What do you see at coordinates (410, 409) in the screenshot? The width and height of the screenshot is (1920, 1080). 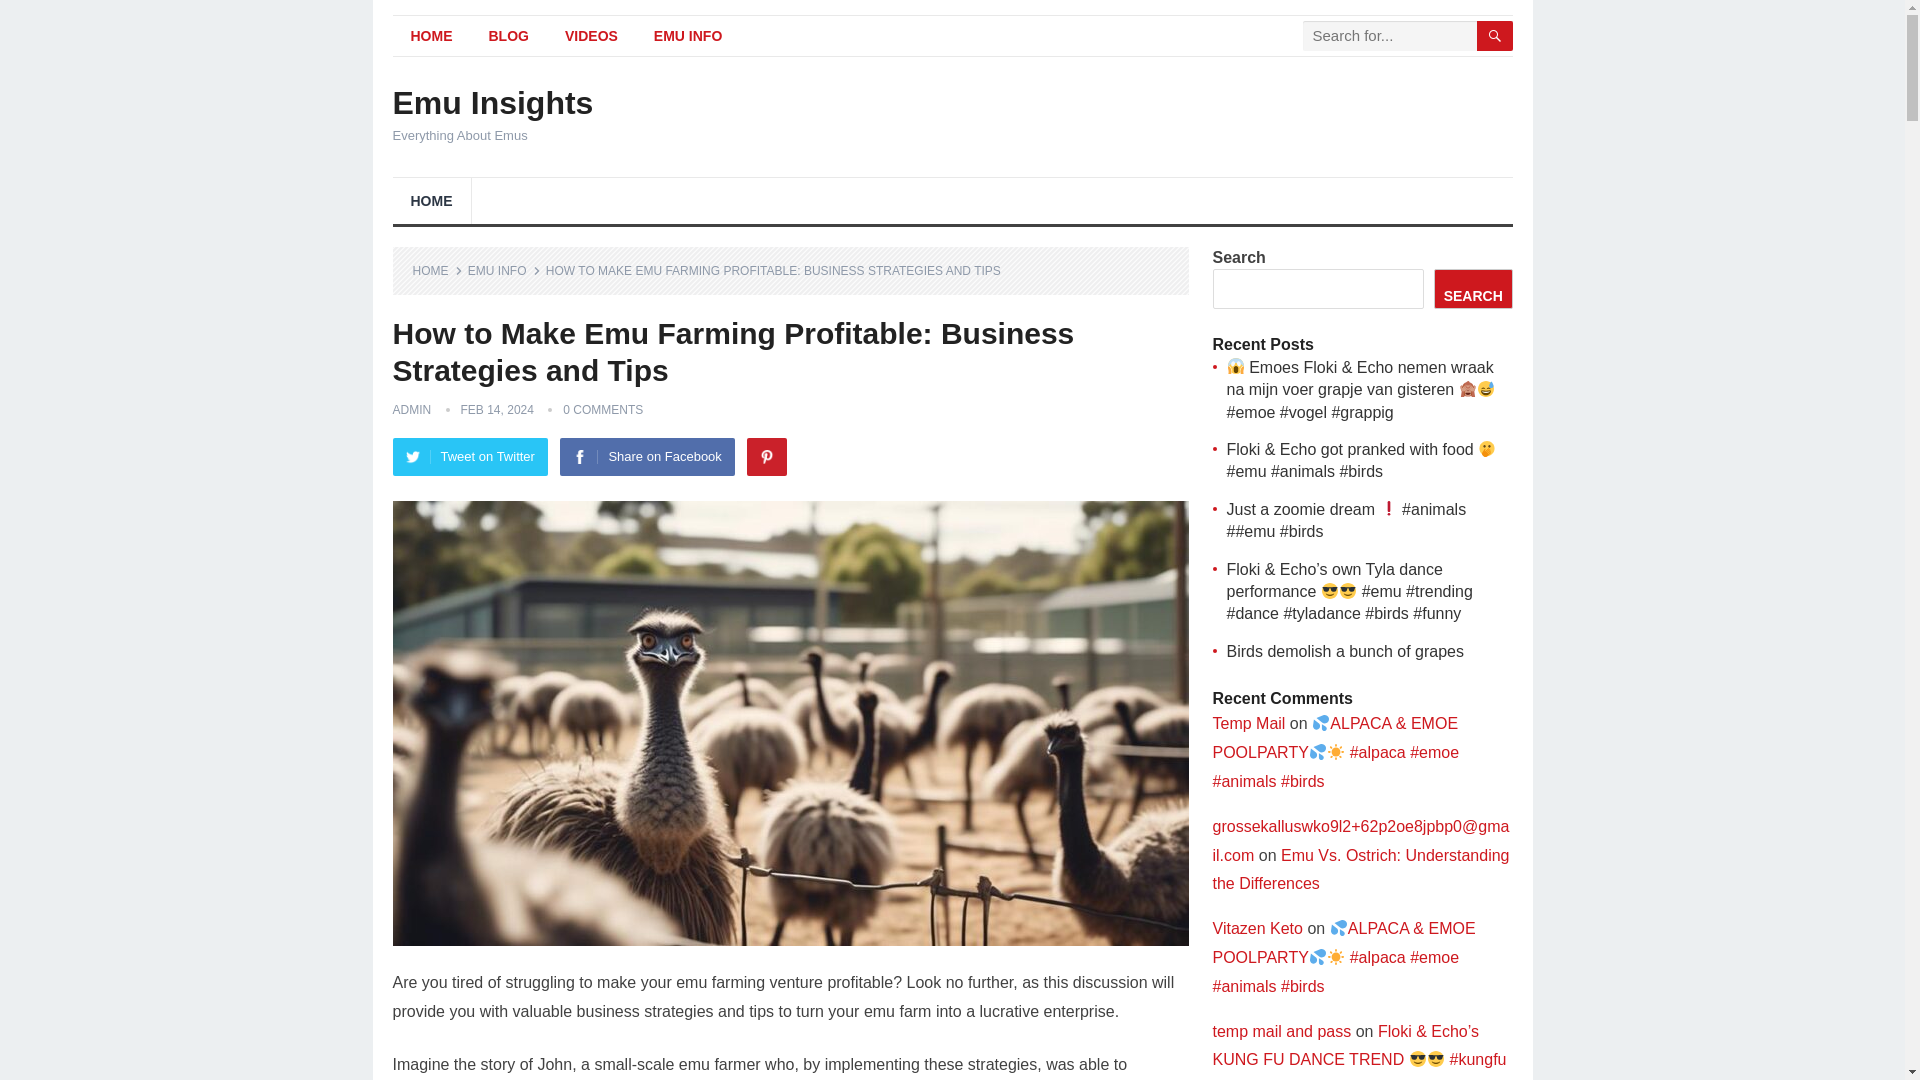 I see `Posts by Admin` at bounding box center [410, 409].